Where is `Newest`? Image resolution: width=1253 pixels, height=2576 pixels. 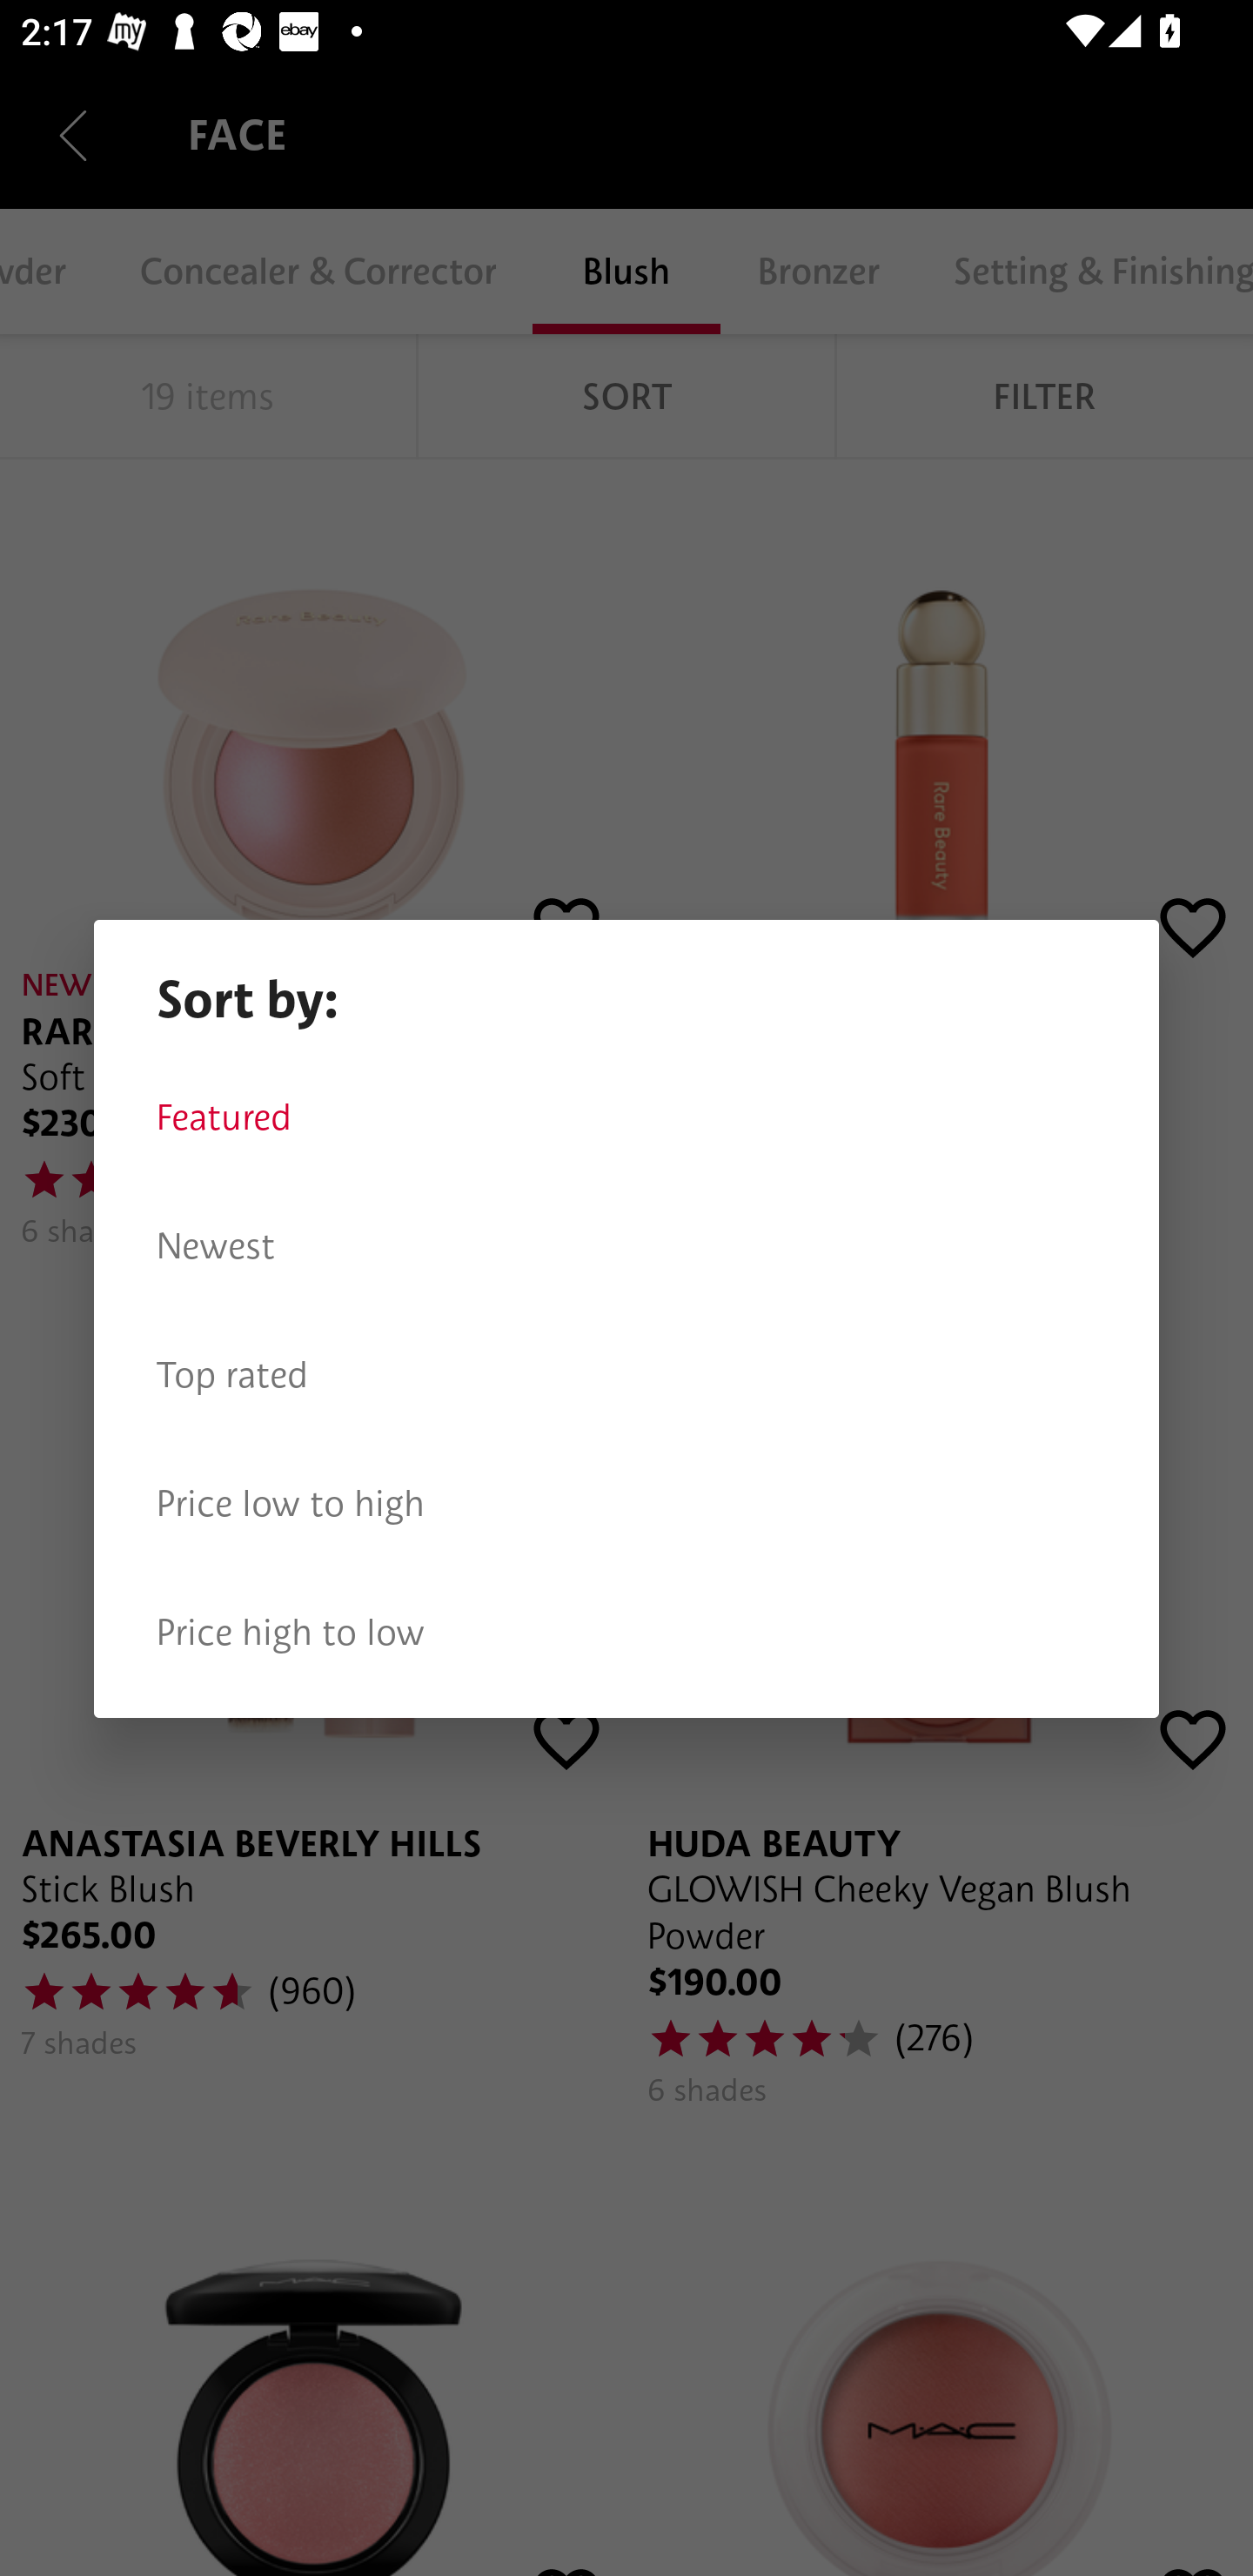
Newest is located at coordinates (626, 1246).